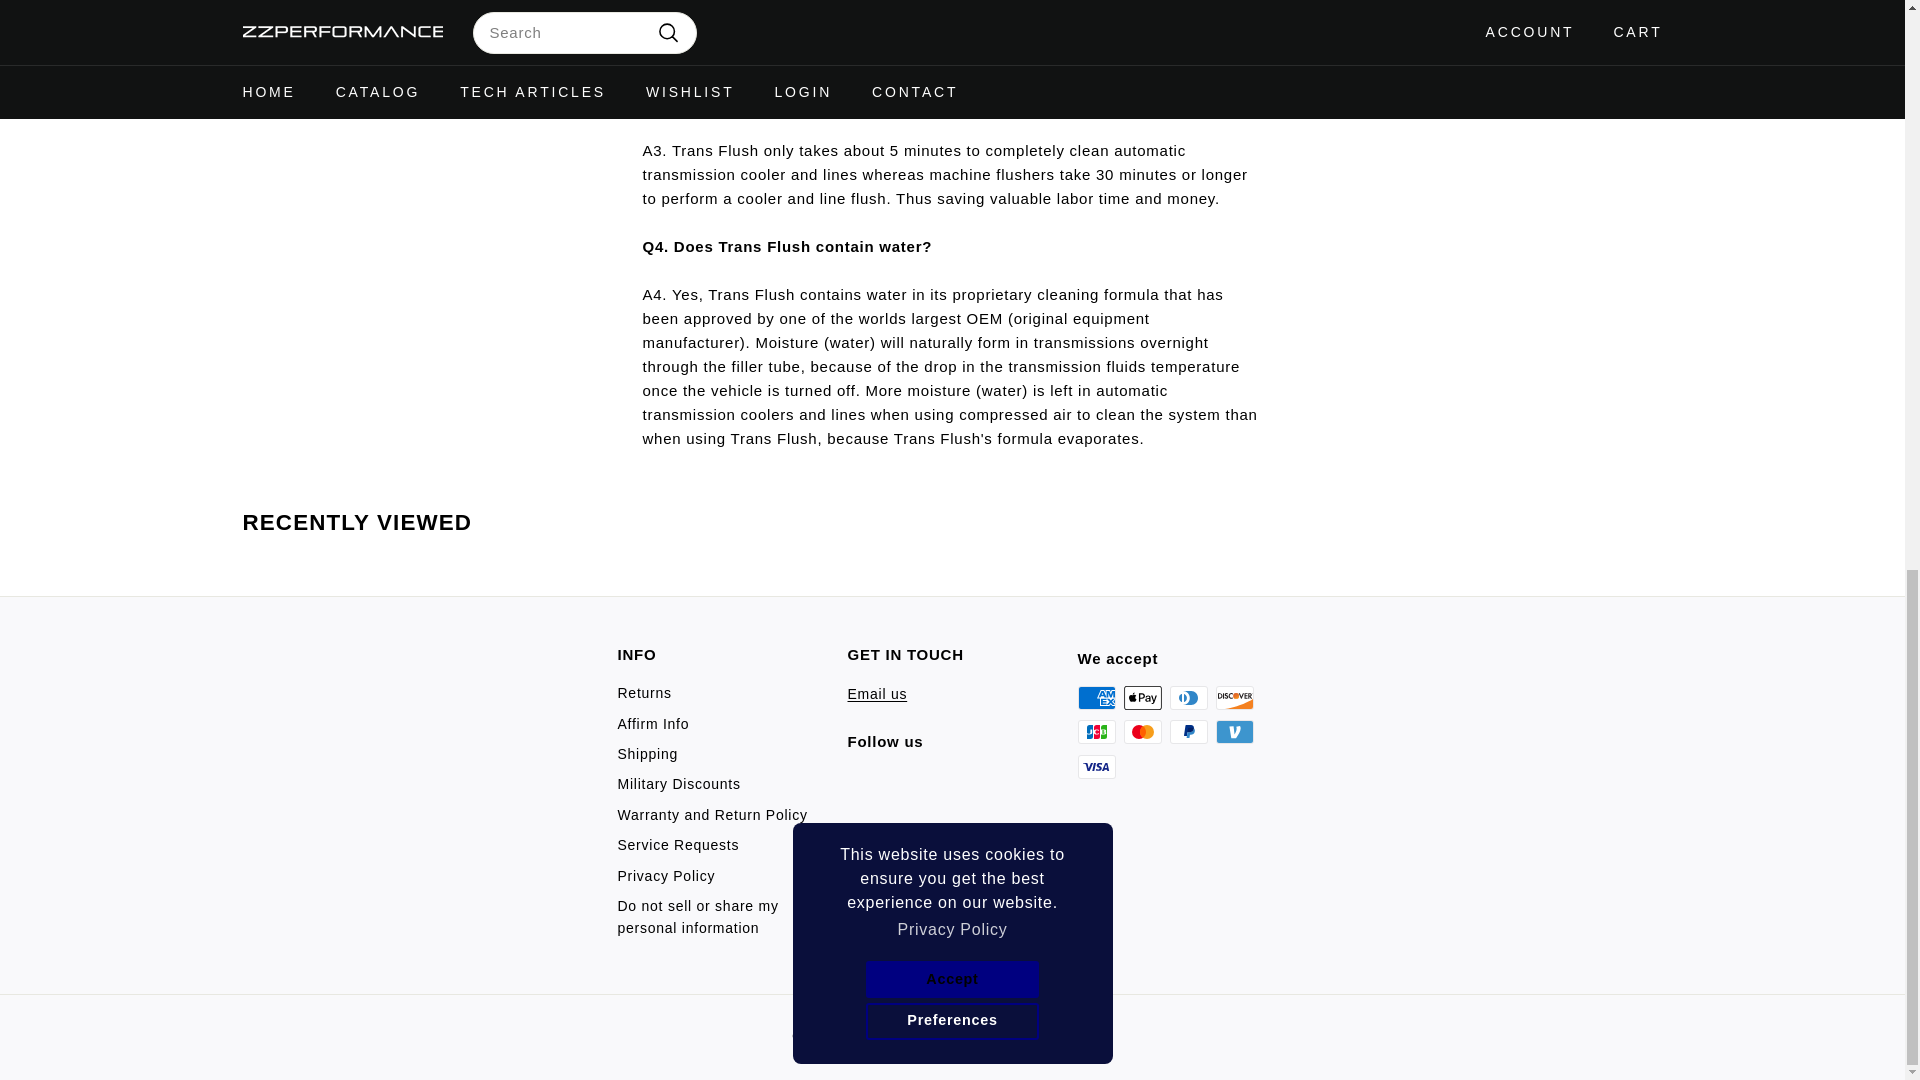  What do you see at coordinates (1188, 697) in the screenshot?
I see `Diners Club` at bounding box center [1188, 697].